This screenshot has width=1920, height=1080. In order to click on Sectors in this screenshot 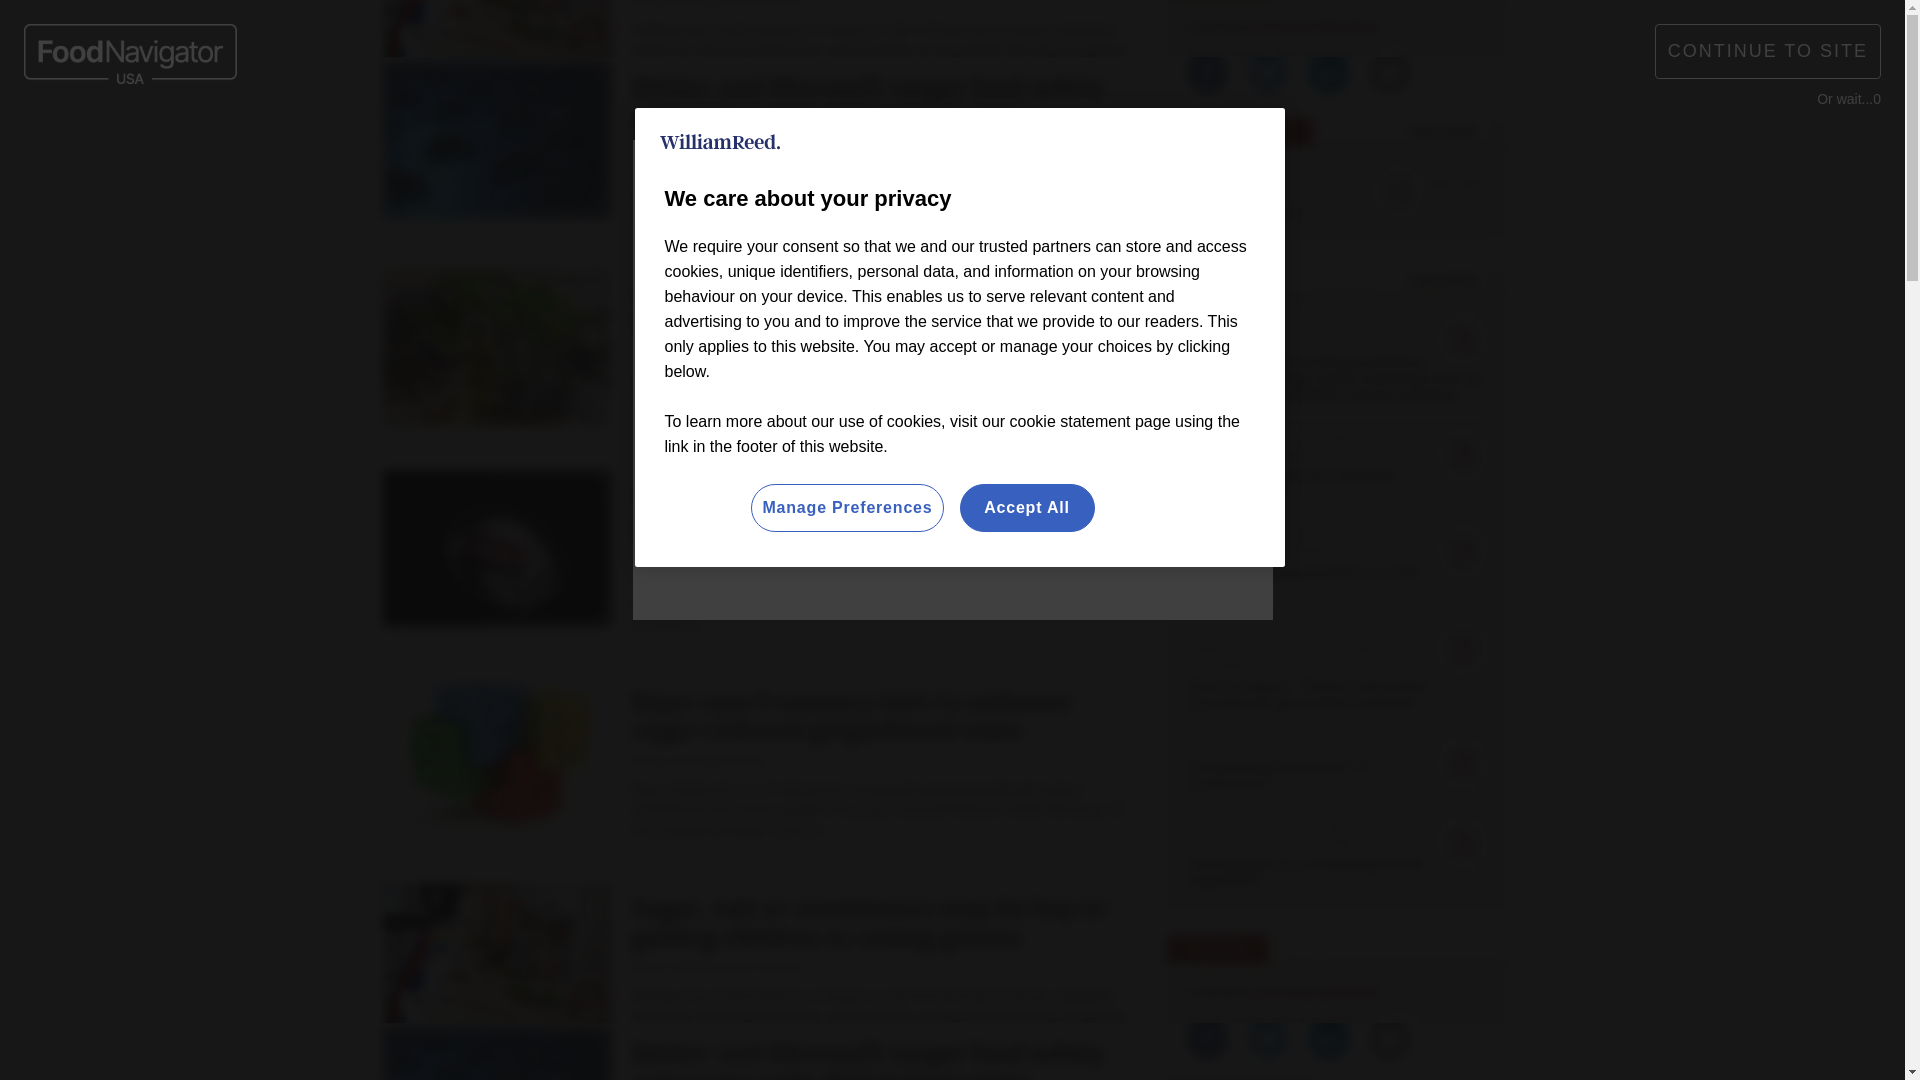, I will do `click(554, 210)`.